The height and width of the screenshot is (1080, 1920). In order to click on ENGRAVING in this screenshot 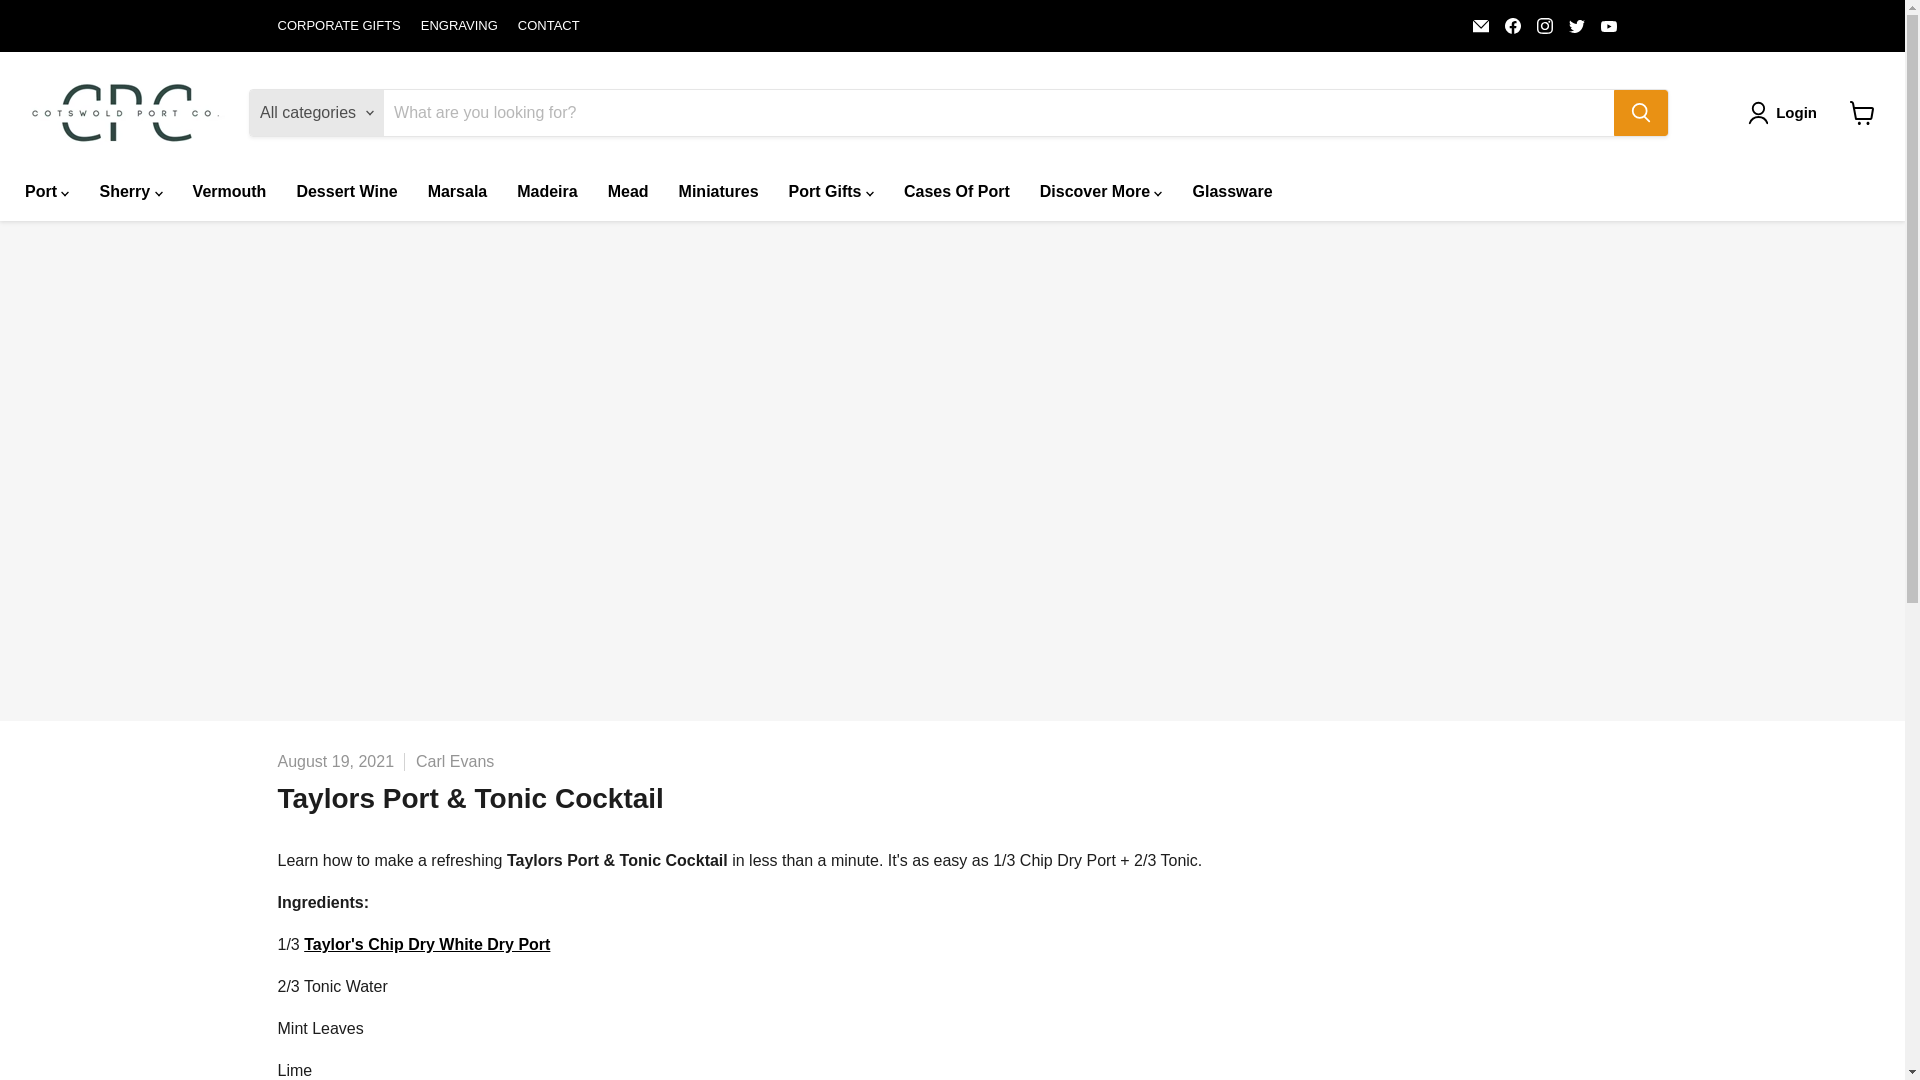, I will do `click(458, 26)`.